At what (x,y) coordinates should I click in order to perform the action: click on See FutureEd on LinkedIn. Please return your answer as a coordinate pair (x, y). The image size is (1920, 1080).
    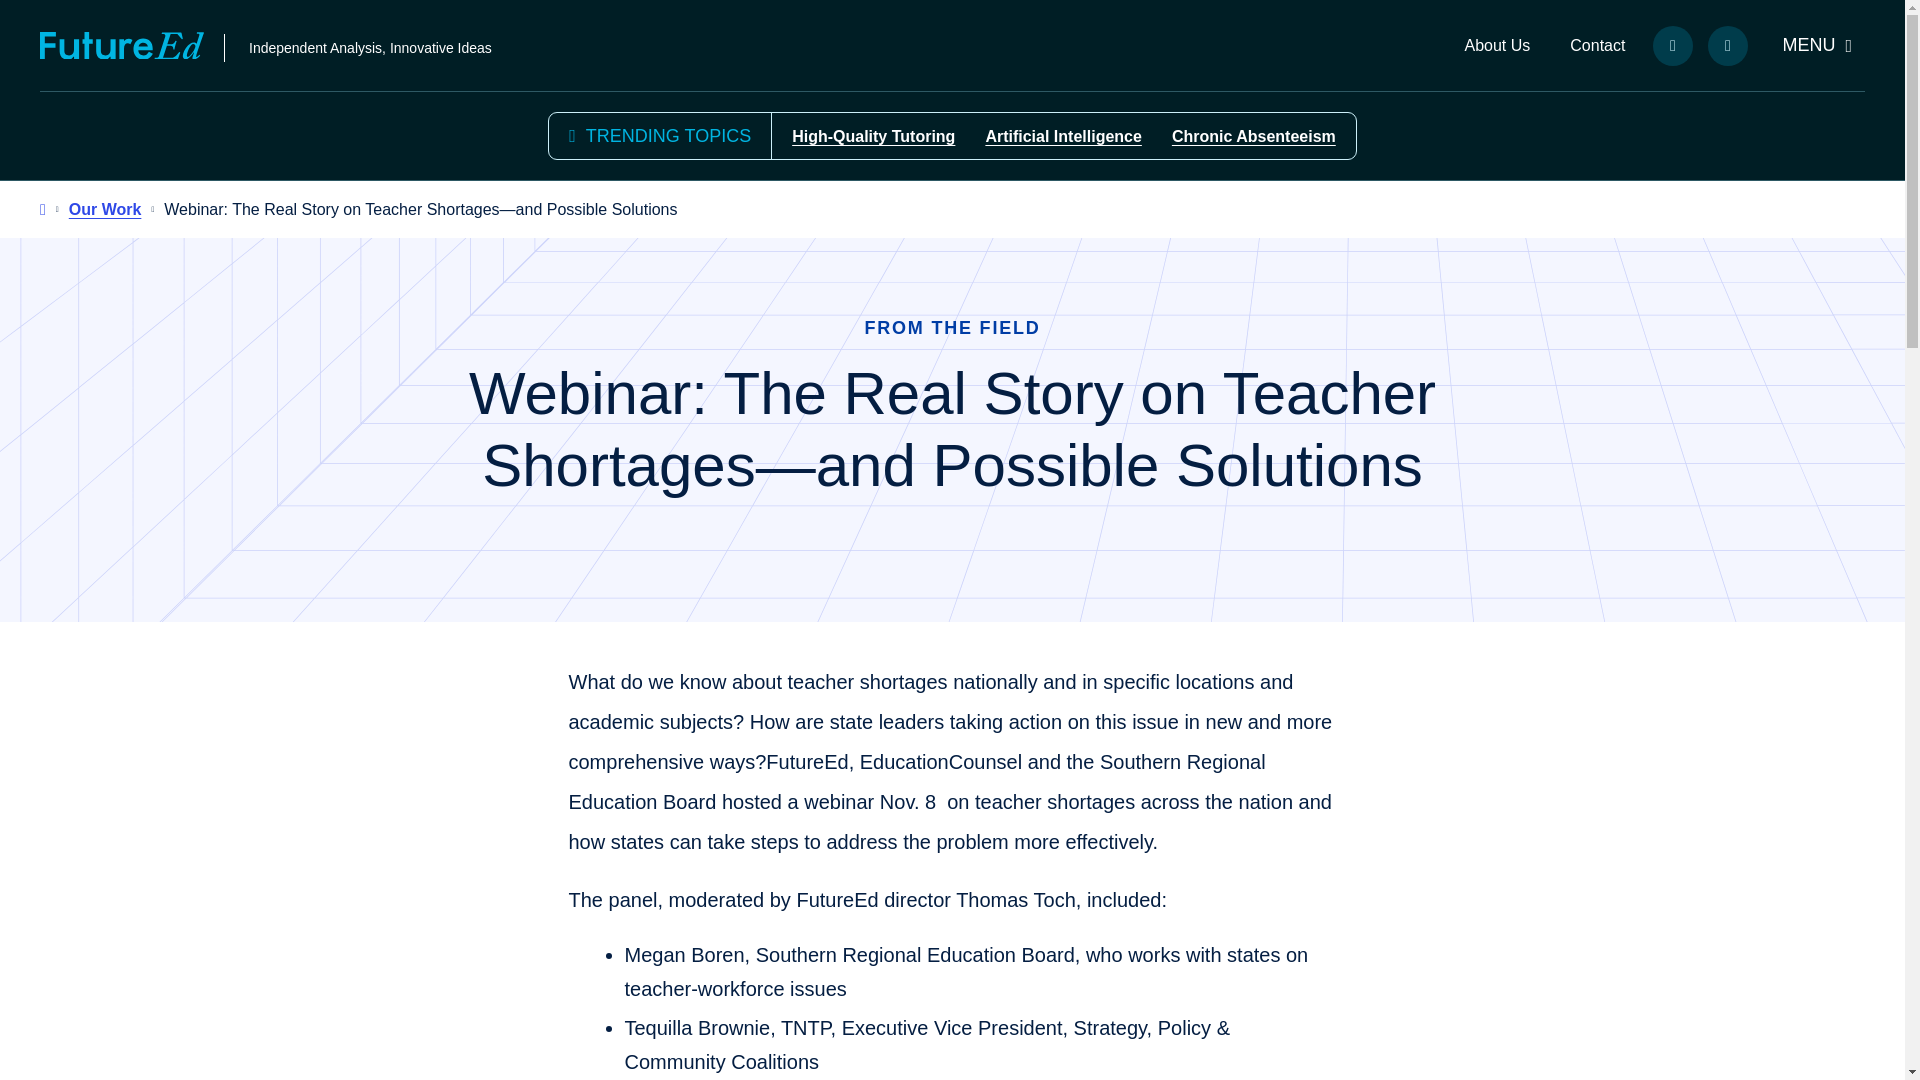
    Looking at the image, I should click on (1673, 45).